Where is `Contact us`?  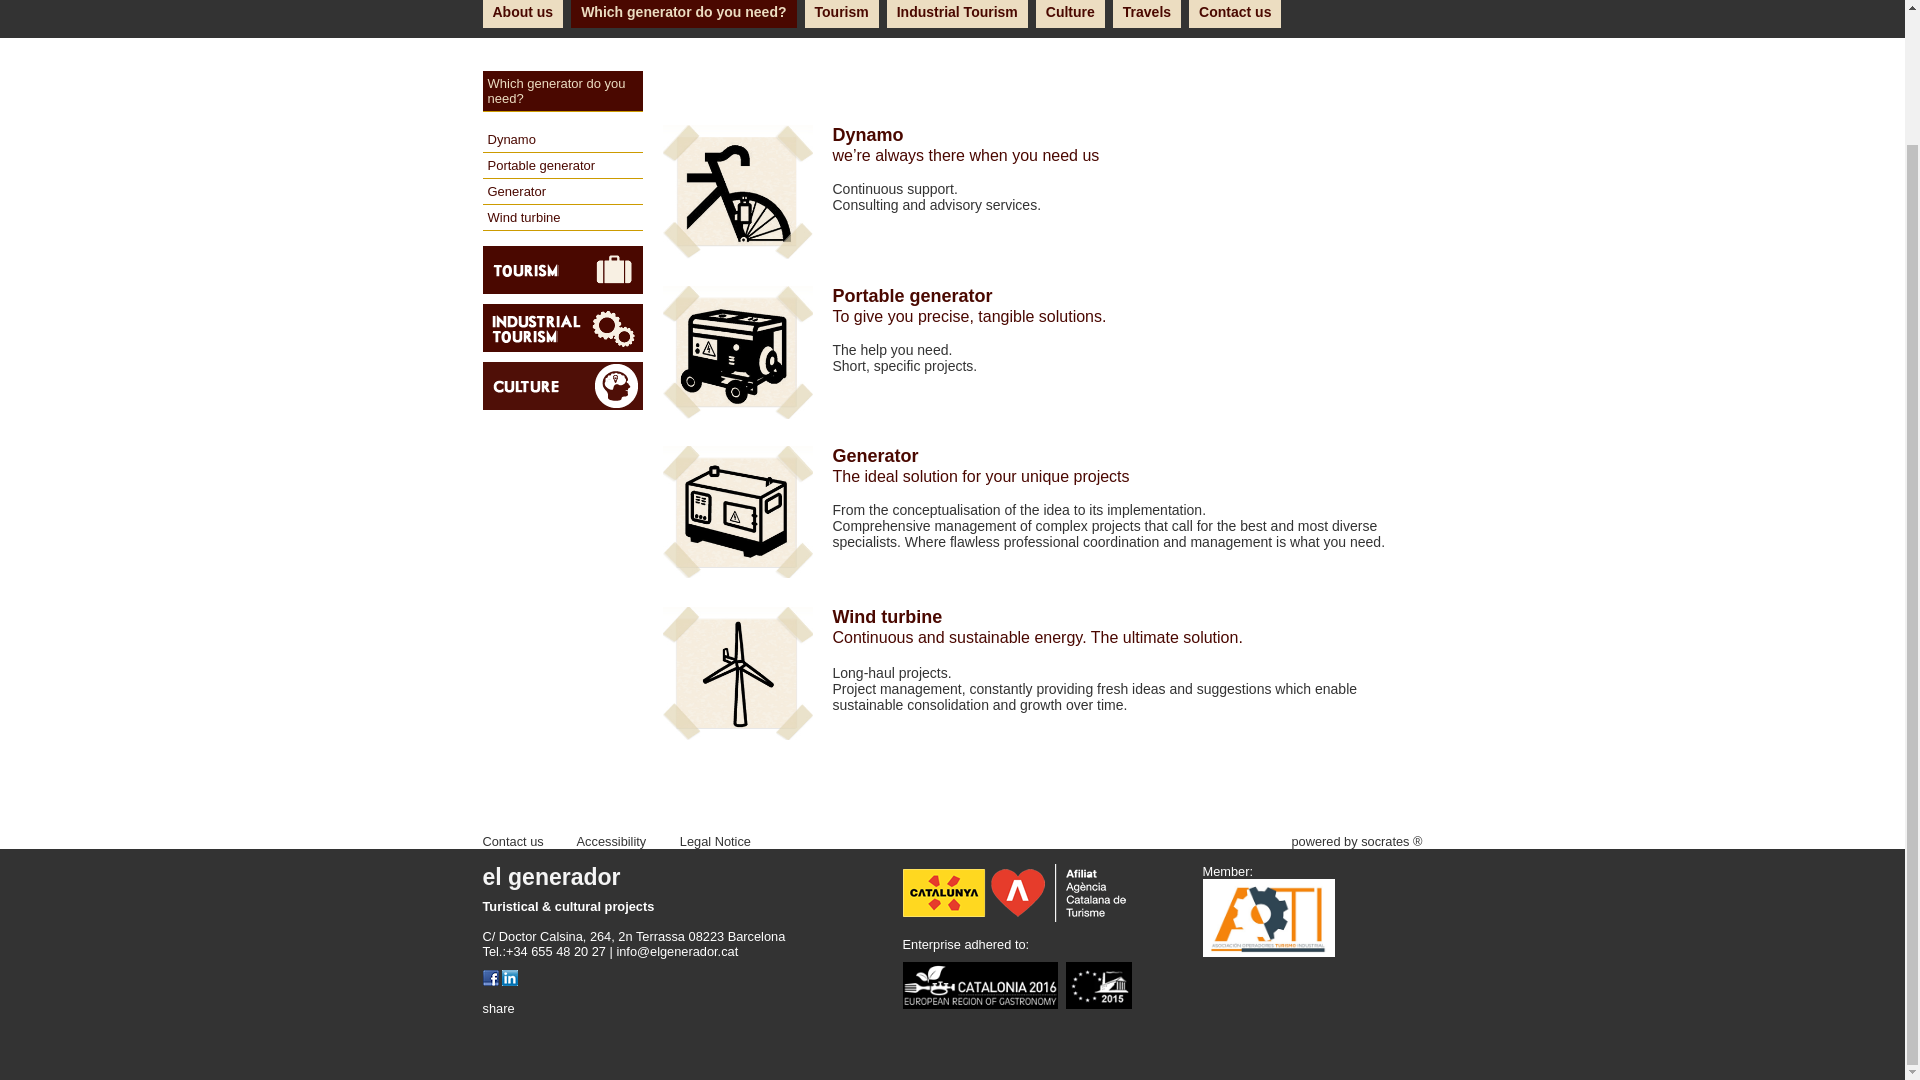 Contact us is located at coordinates (512, 840).